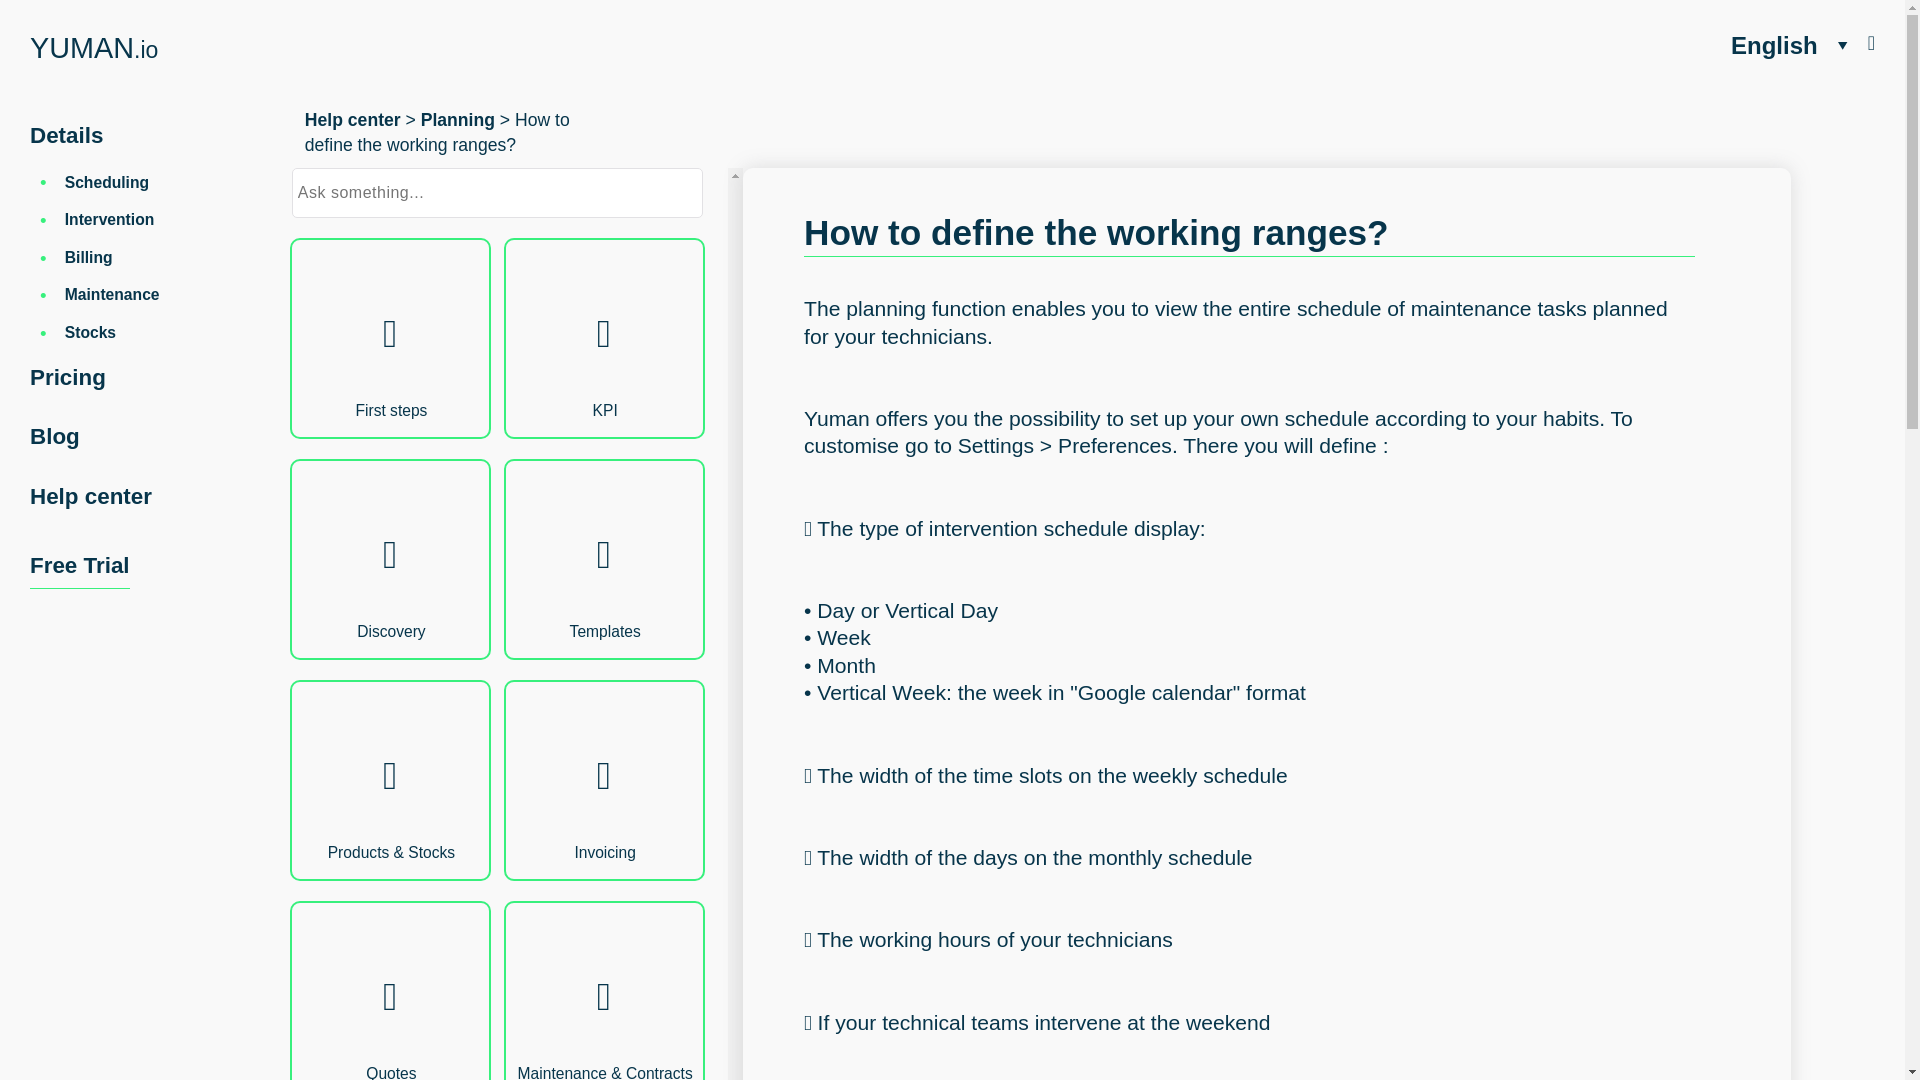 The height and width of the screenshot is (1080, 1920). Describe the element at coordinates (458, 120) in the screenshot. I see `Planning` at that location.